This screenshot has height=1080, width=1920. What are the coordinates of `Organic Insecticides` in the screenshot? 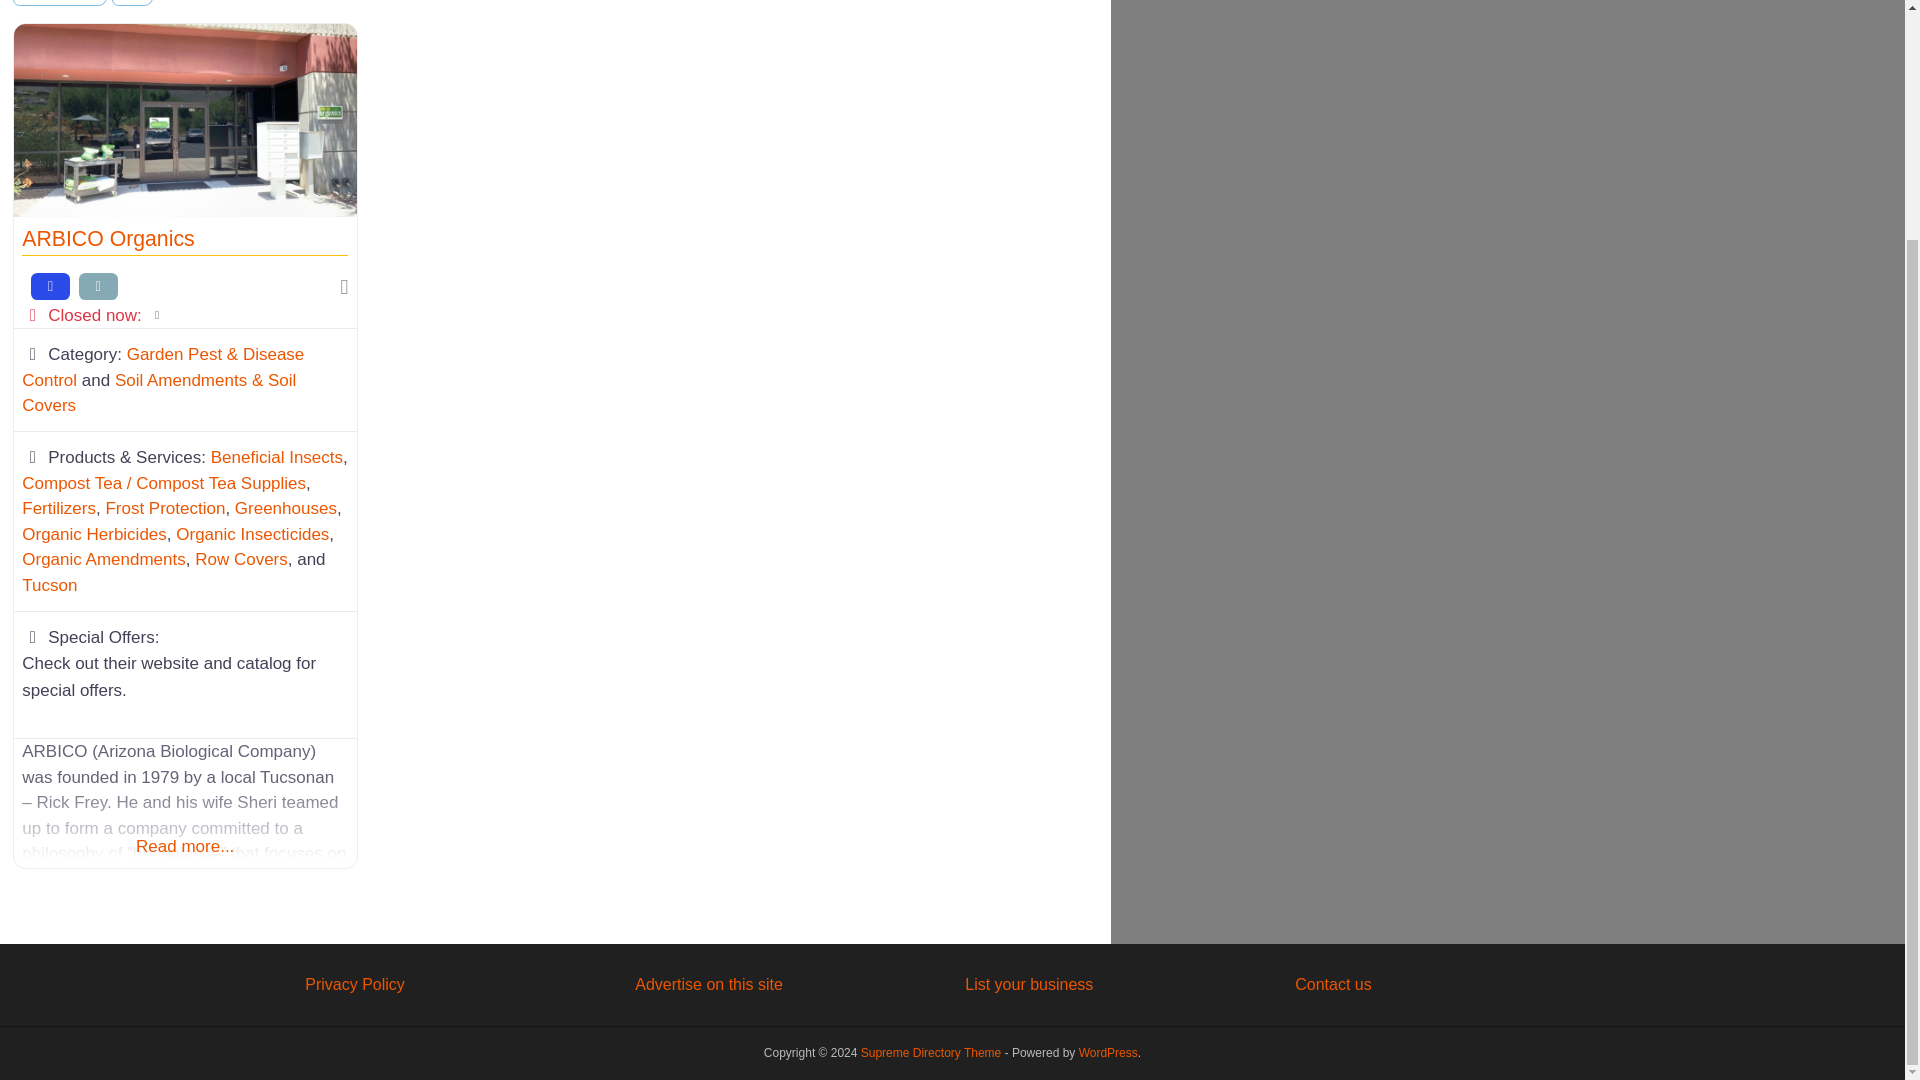 It's located at (252, 534).